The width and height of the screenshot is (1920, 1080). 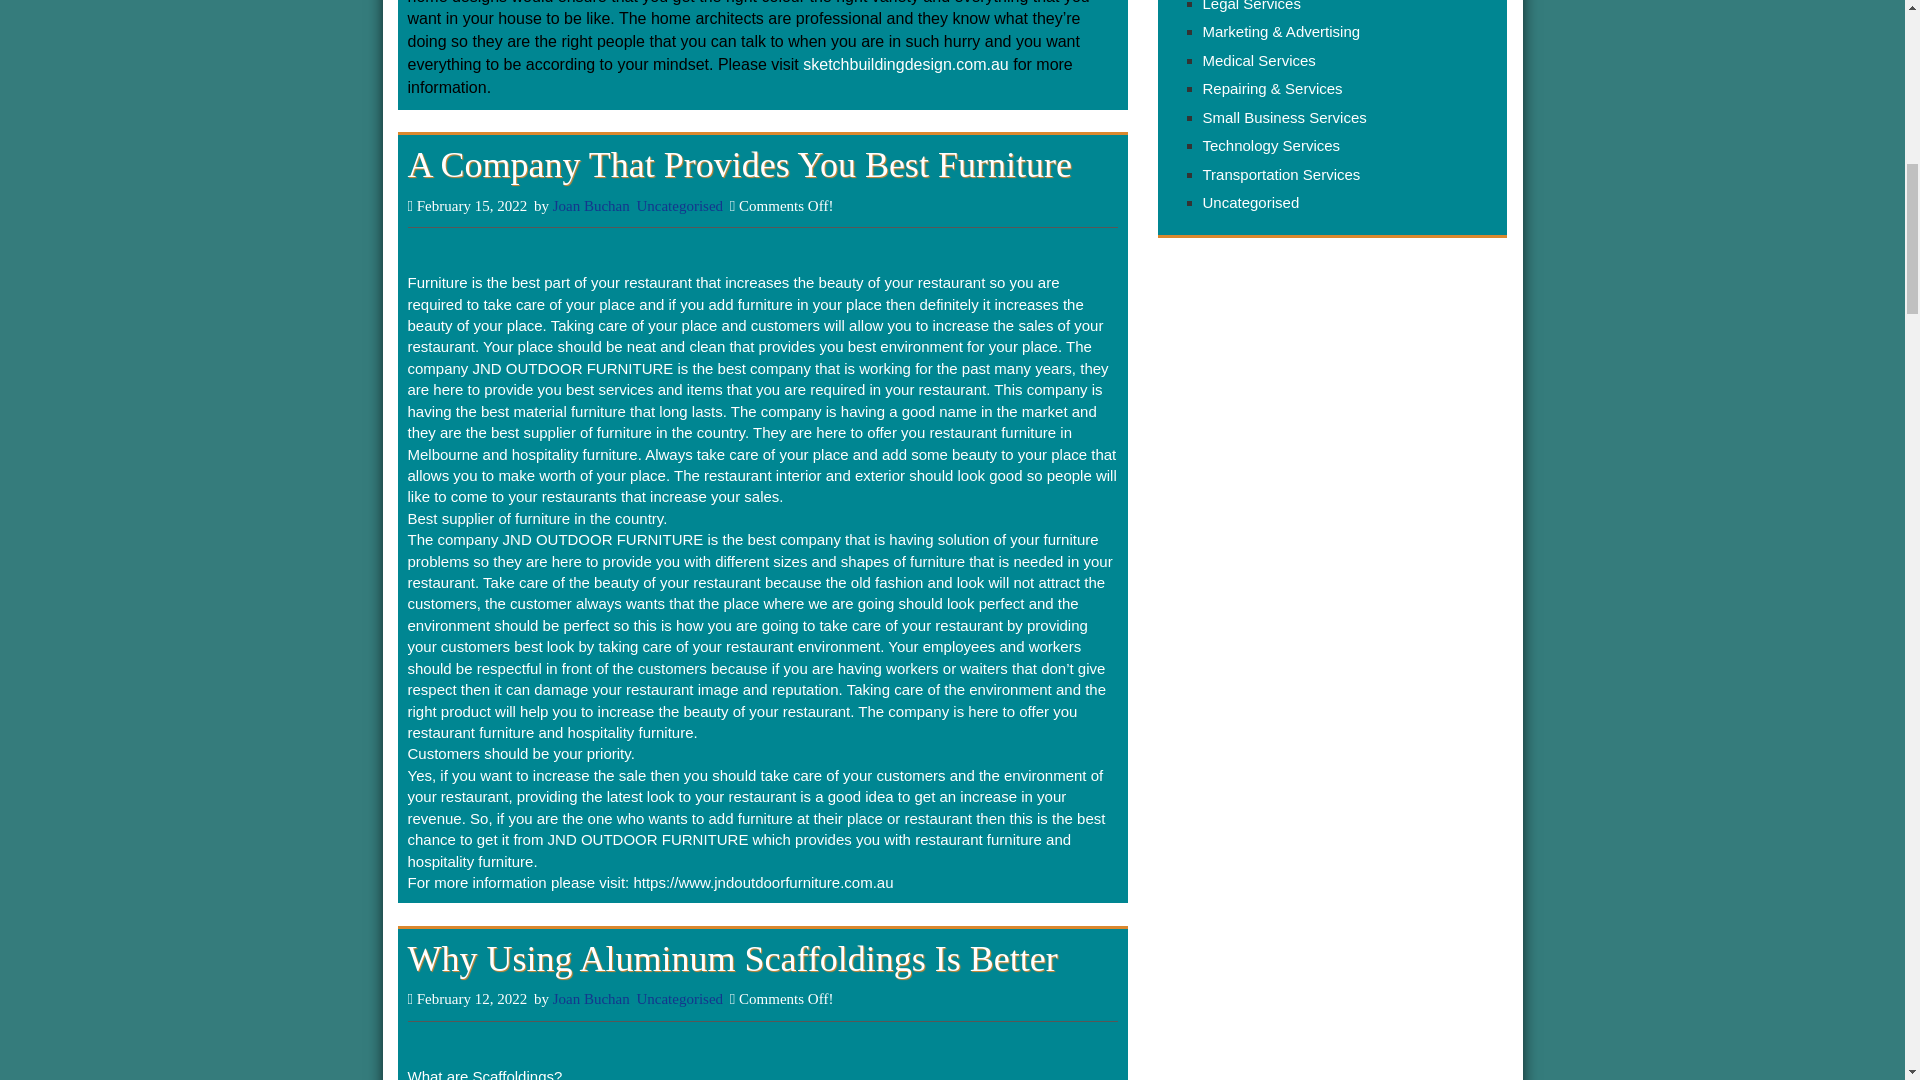 What do you see at coordinates (679, 998) in the screenshot?
I see `Uncategorised` at bounding box center [679, 998].